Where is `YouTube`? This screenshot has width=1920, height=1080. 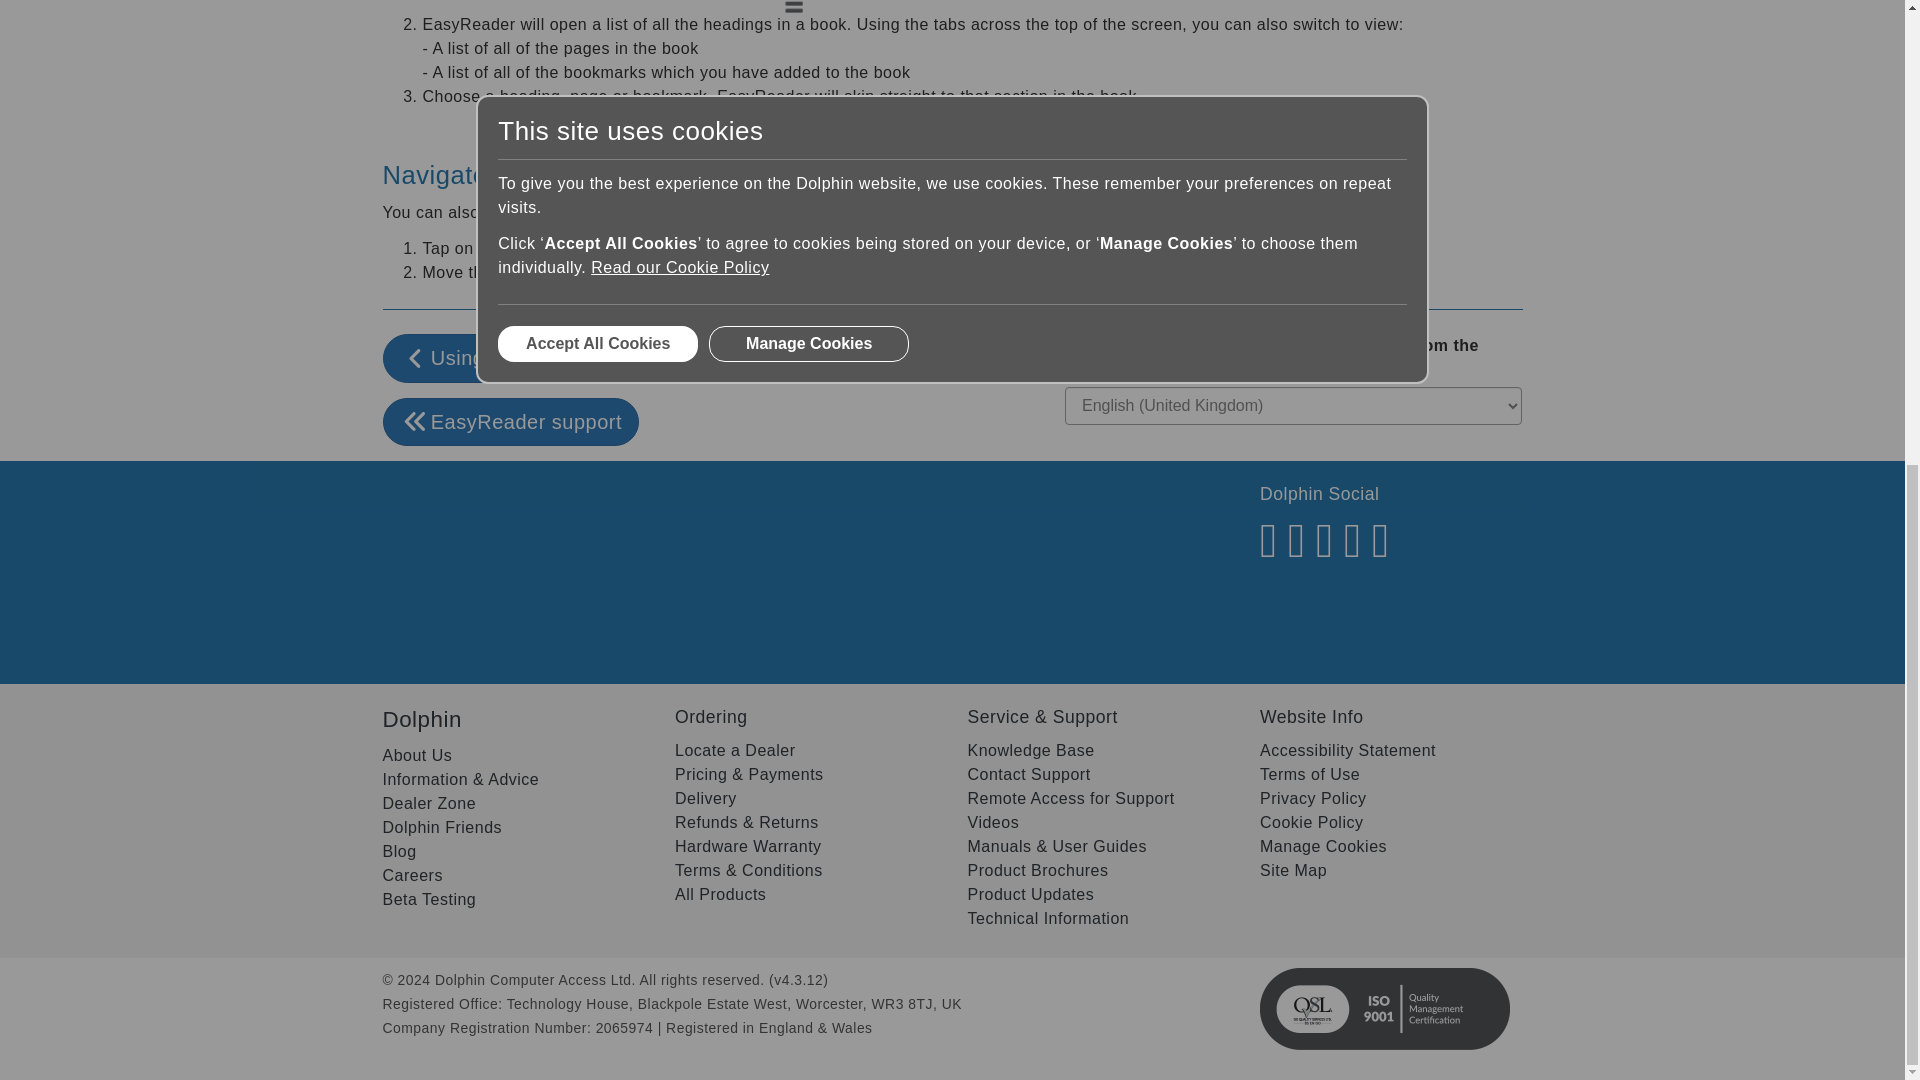 YouTube is located at coordinates (1296, 552).